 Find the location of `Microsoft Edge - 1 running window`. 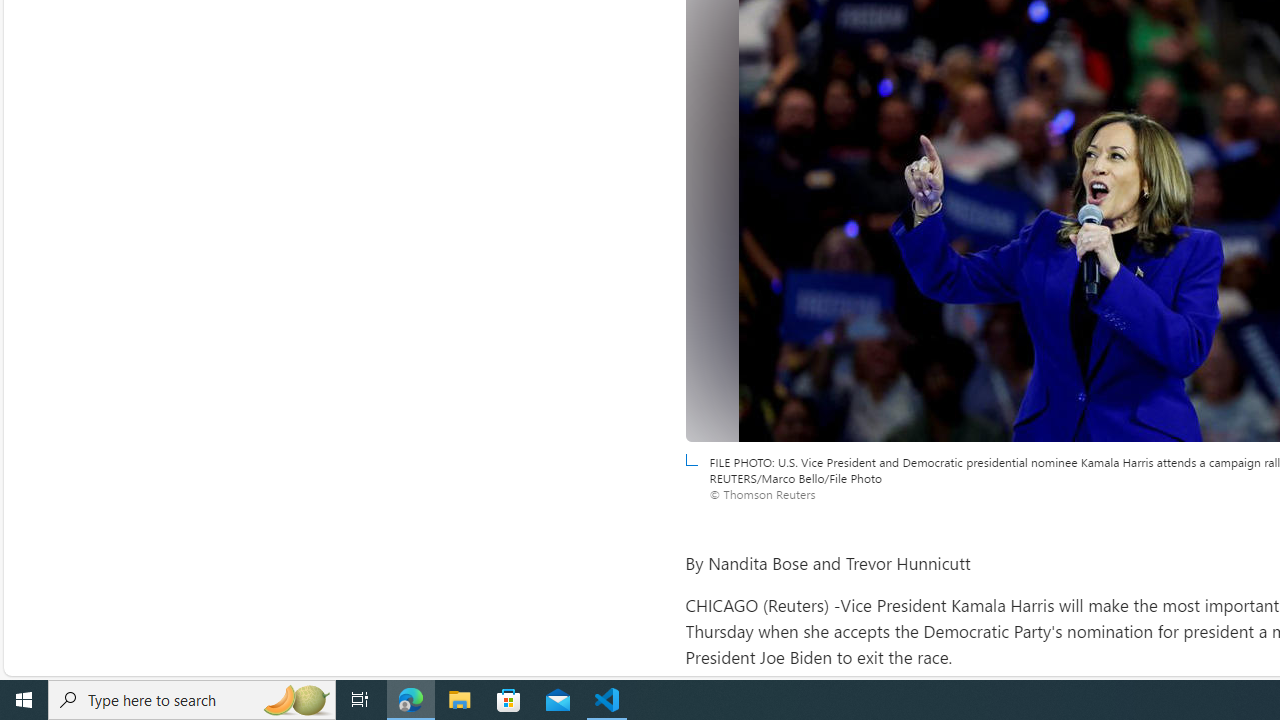

Microsoft Edge - 1 running window is located at coordinates (411, 700).